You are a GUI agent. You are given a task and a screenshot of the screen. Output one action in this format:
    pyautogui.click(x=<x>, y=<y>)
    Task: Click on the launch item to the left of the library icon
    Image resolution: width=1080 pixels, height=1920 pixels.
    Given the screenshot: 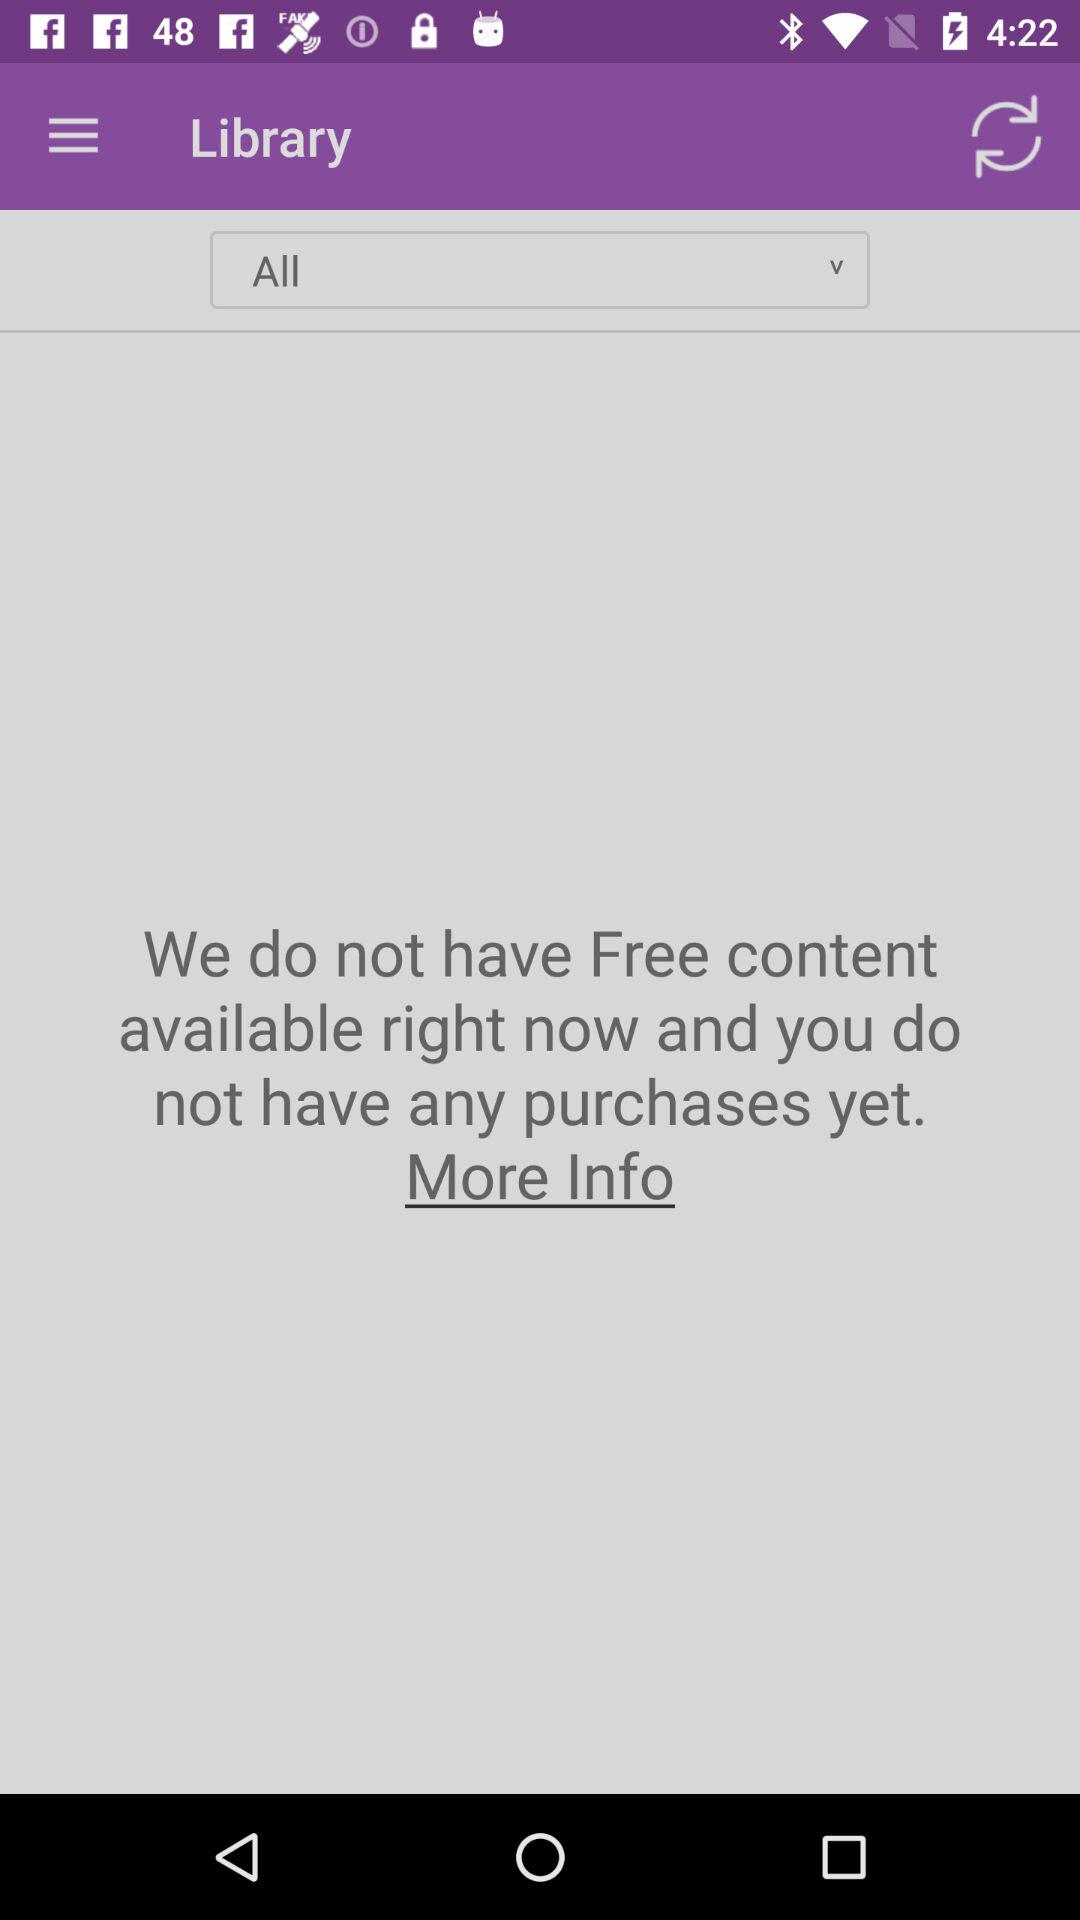 What is the action you would take?
    pyautogui.click(x=73, y=136)
    